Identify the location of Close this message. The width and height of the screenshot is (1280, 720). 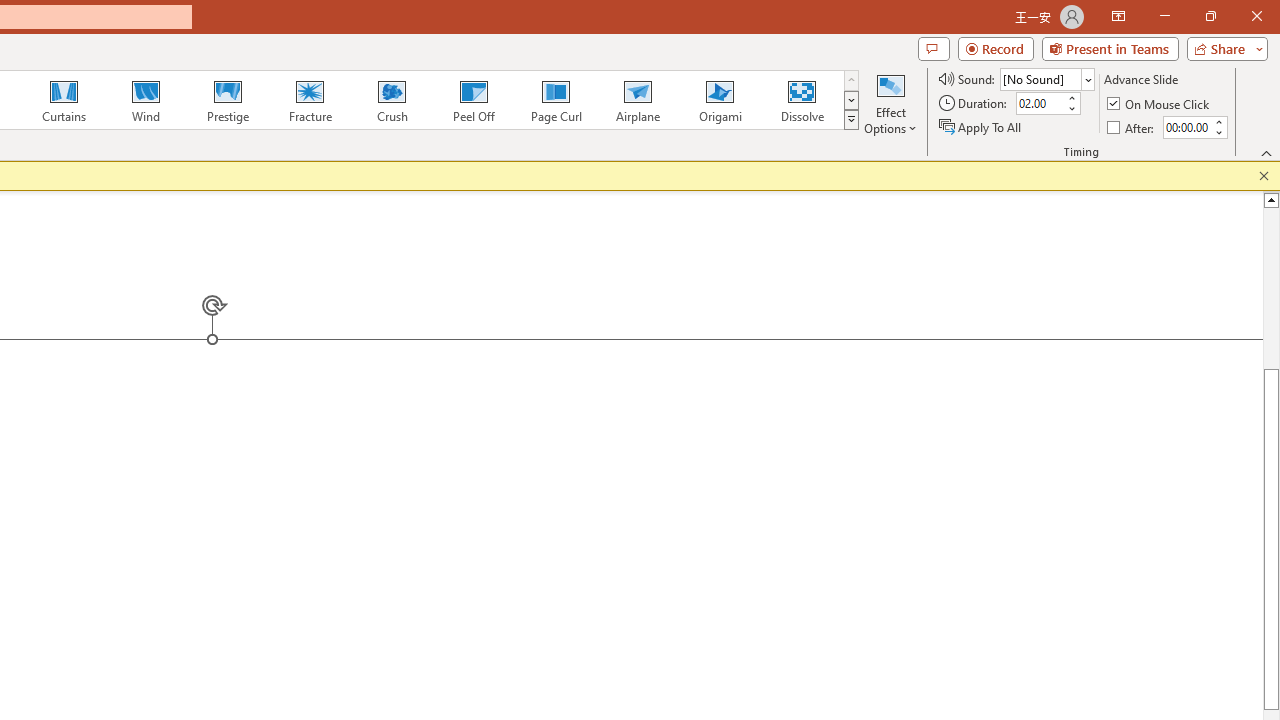
(1264, 176).